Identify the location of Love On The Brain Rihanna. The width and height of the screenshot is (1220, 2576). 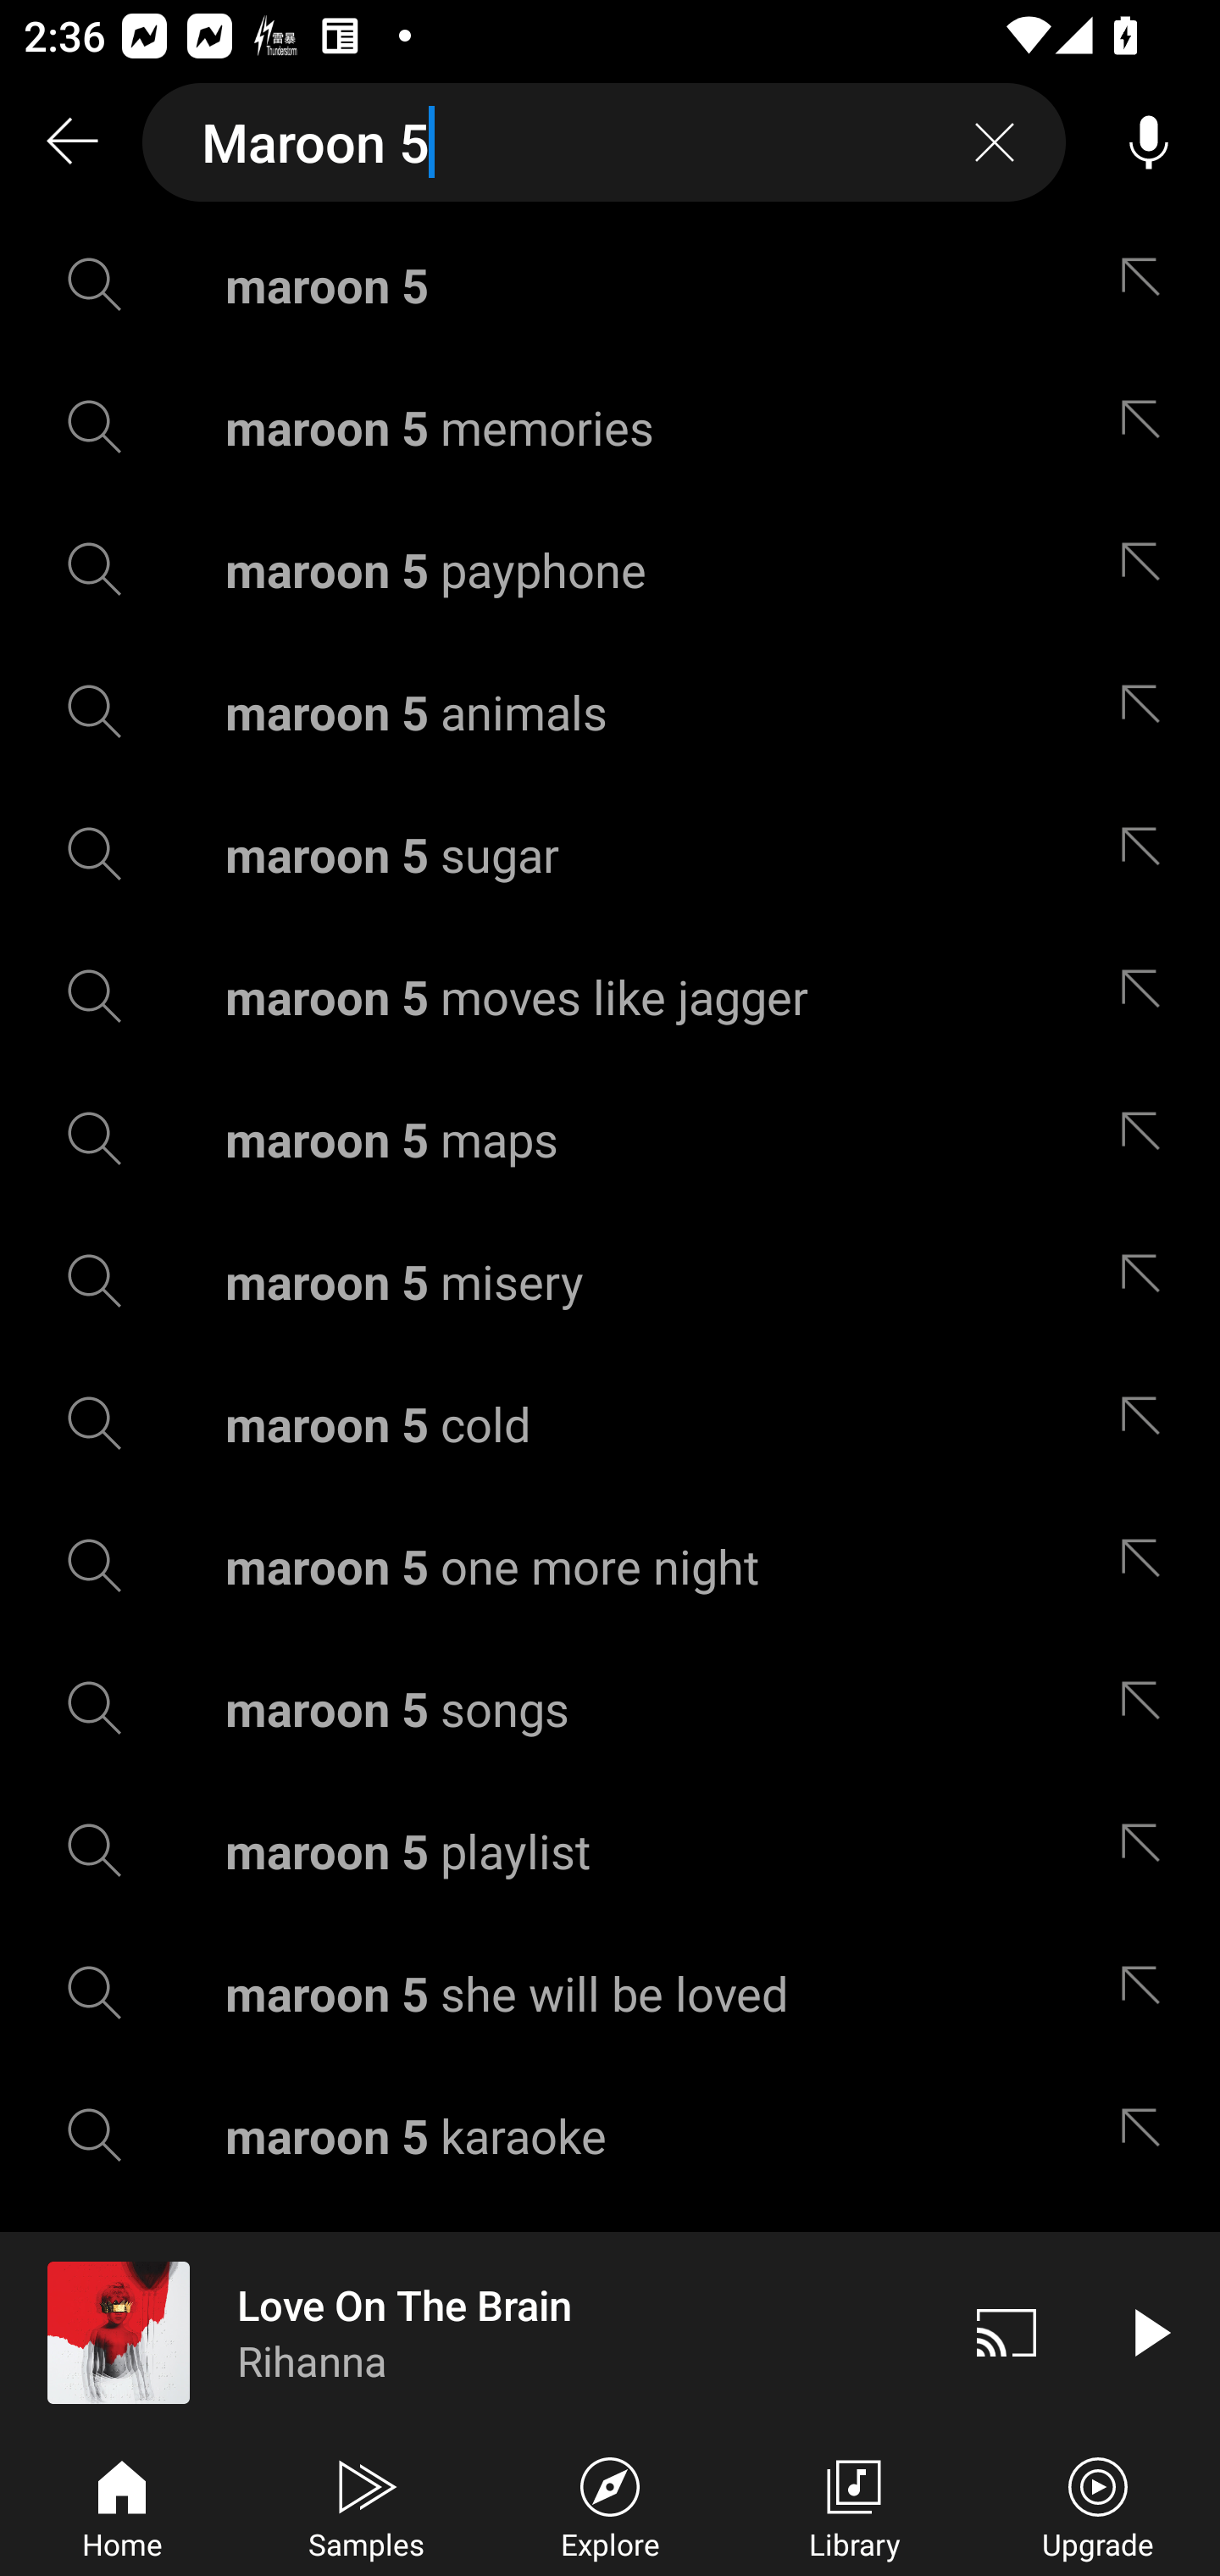
(468, 2332).